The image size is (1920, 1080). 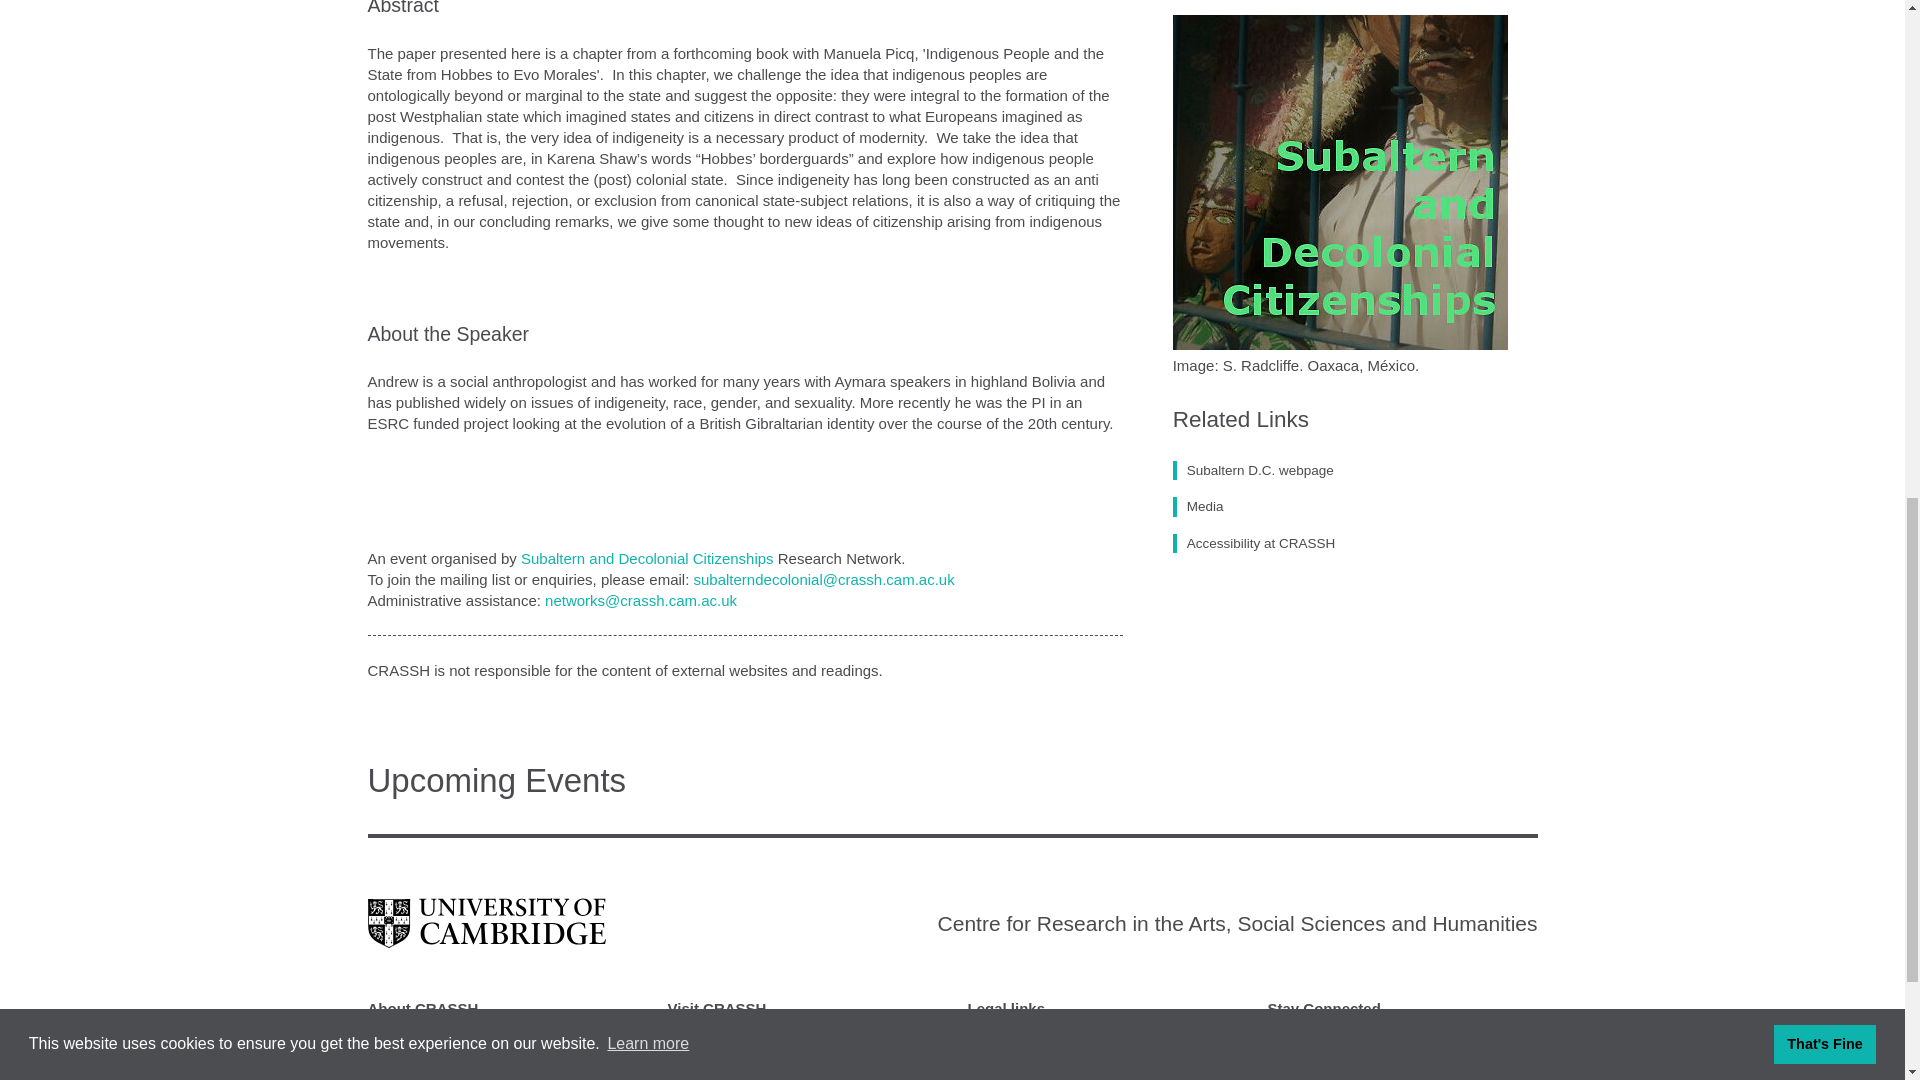 I want to click on Subaltern and Decolonial Citizenships, so click(x=646, y=558).